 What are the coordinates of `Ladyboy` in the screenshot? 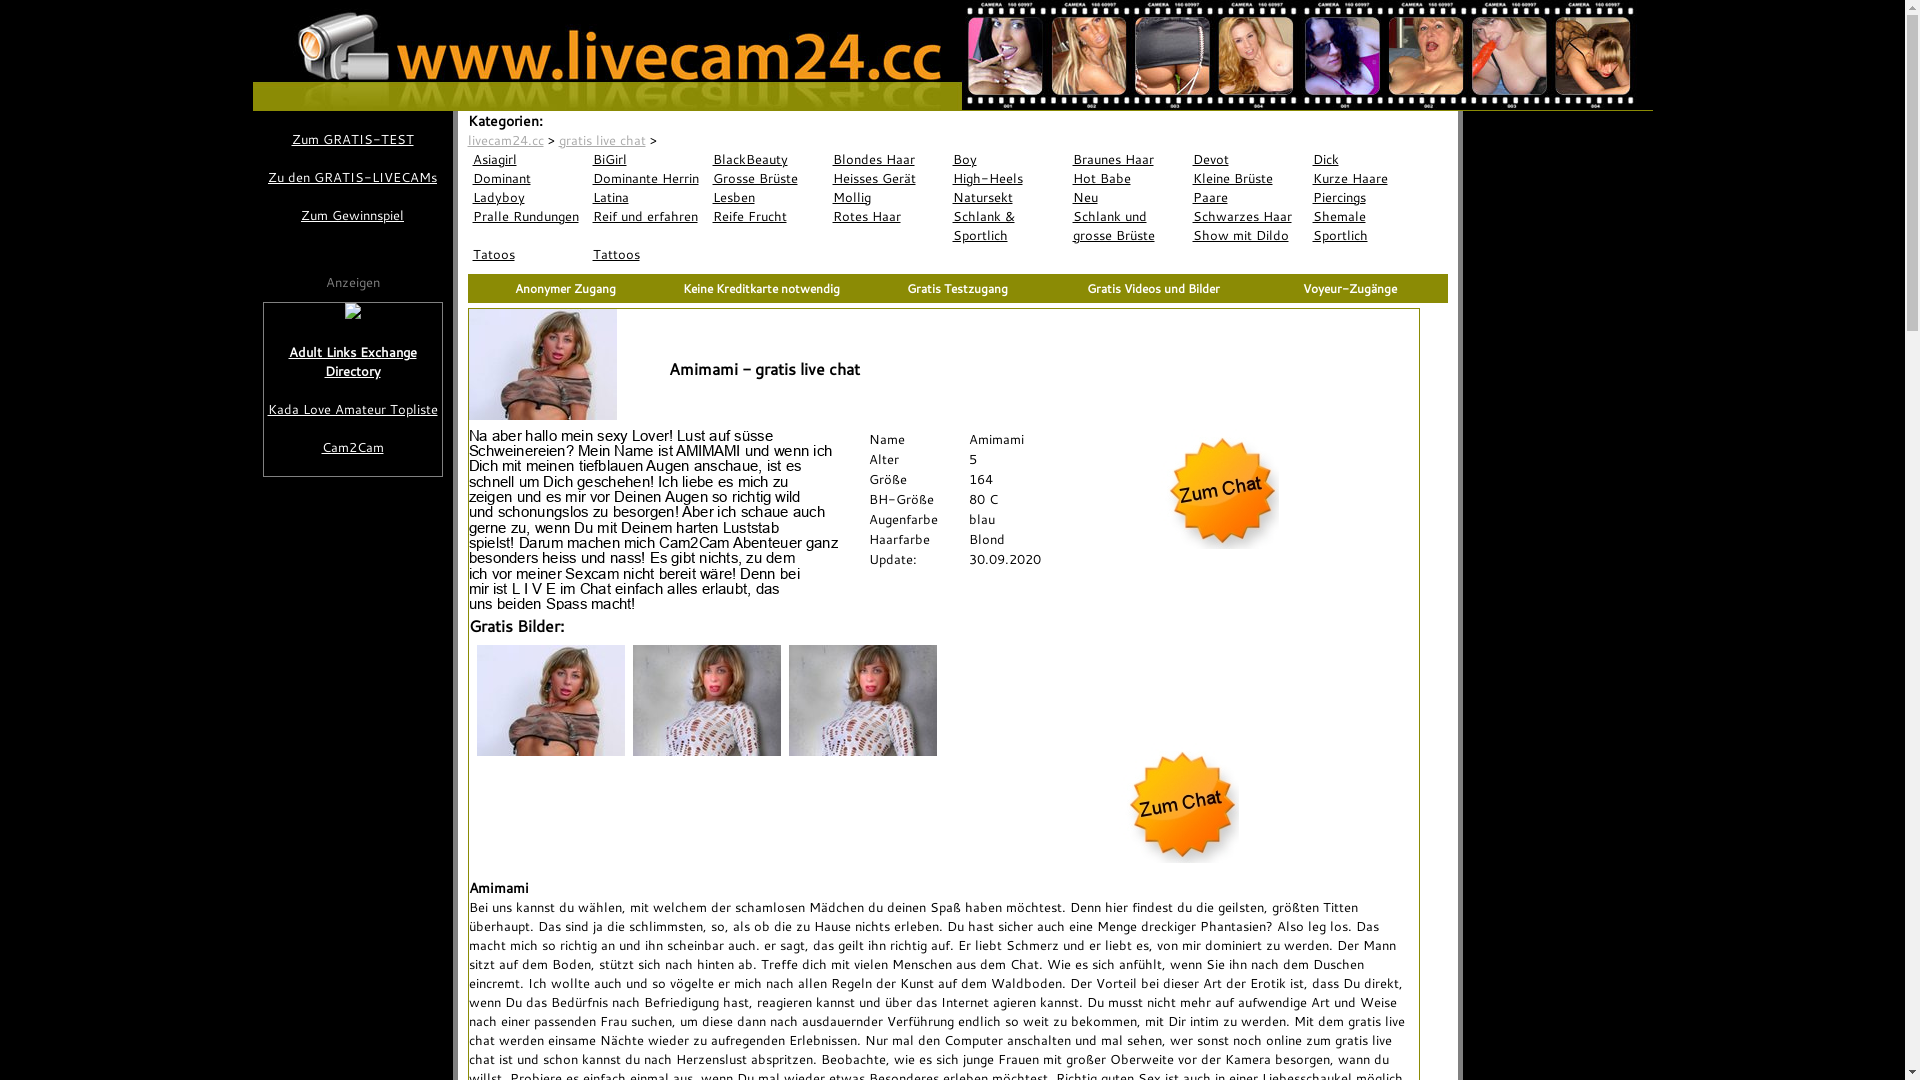 It's located at (528, 198).